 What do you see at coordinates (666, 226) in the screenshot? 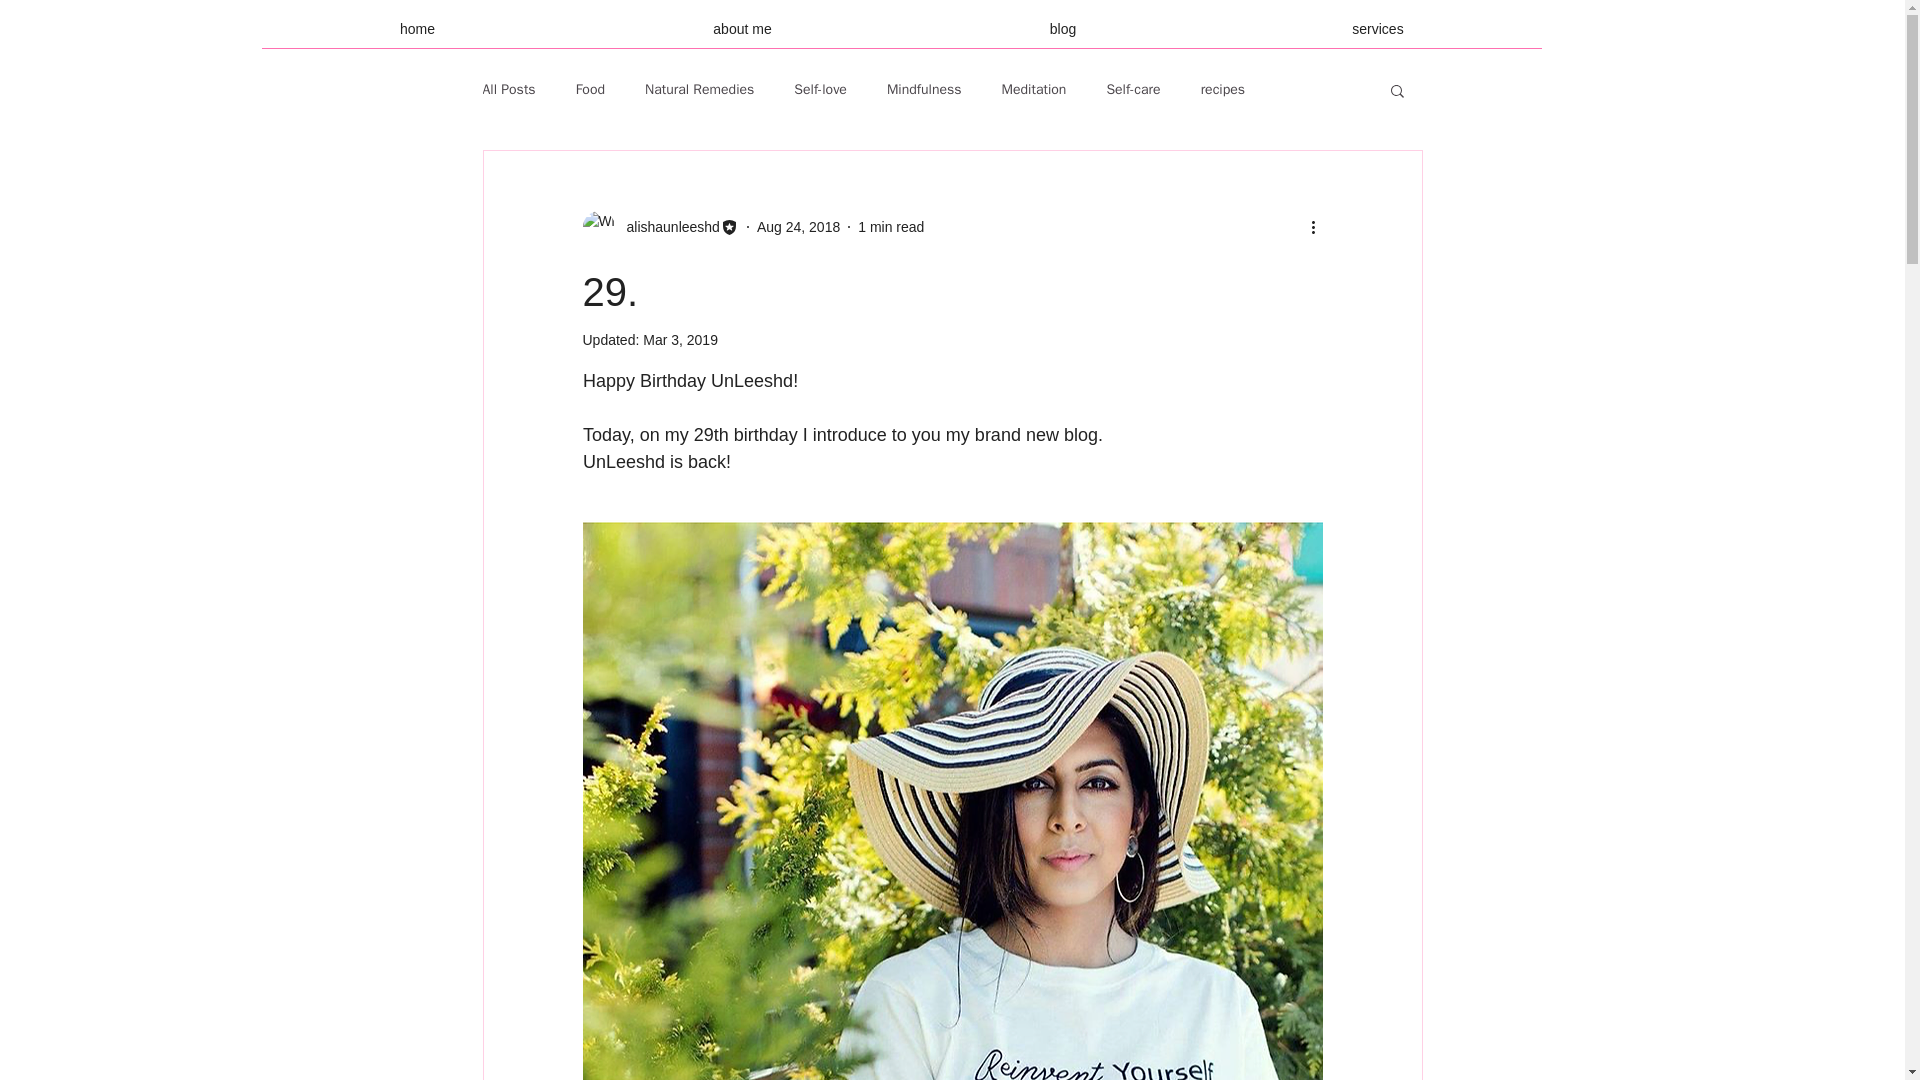
I see `alishaunleeshd` at bounding box center [666, 226].